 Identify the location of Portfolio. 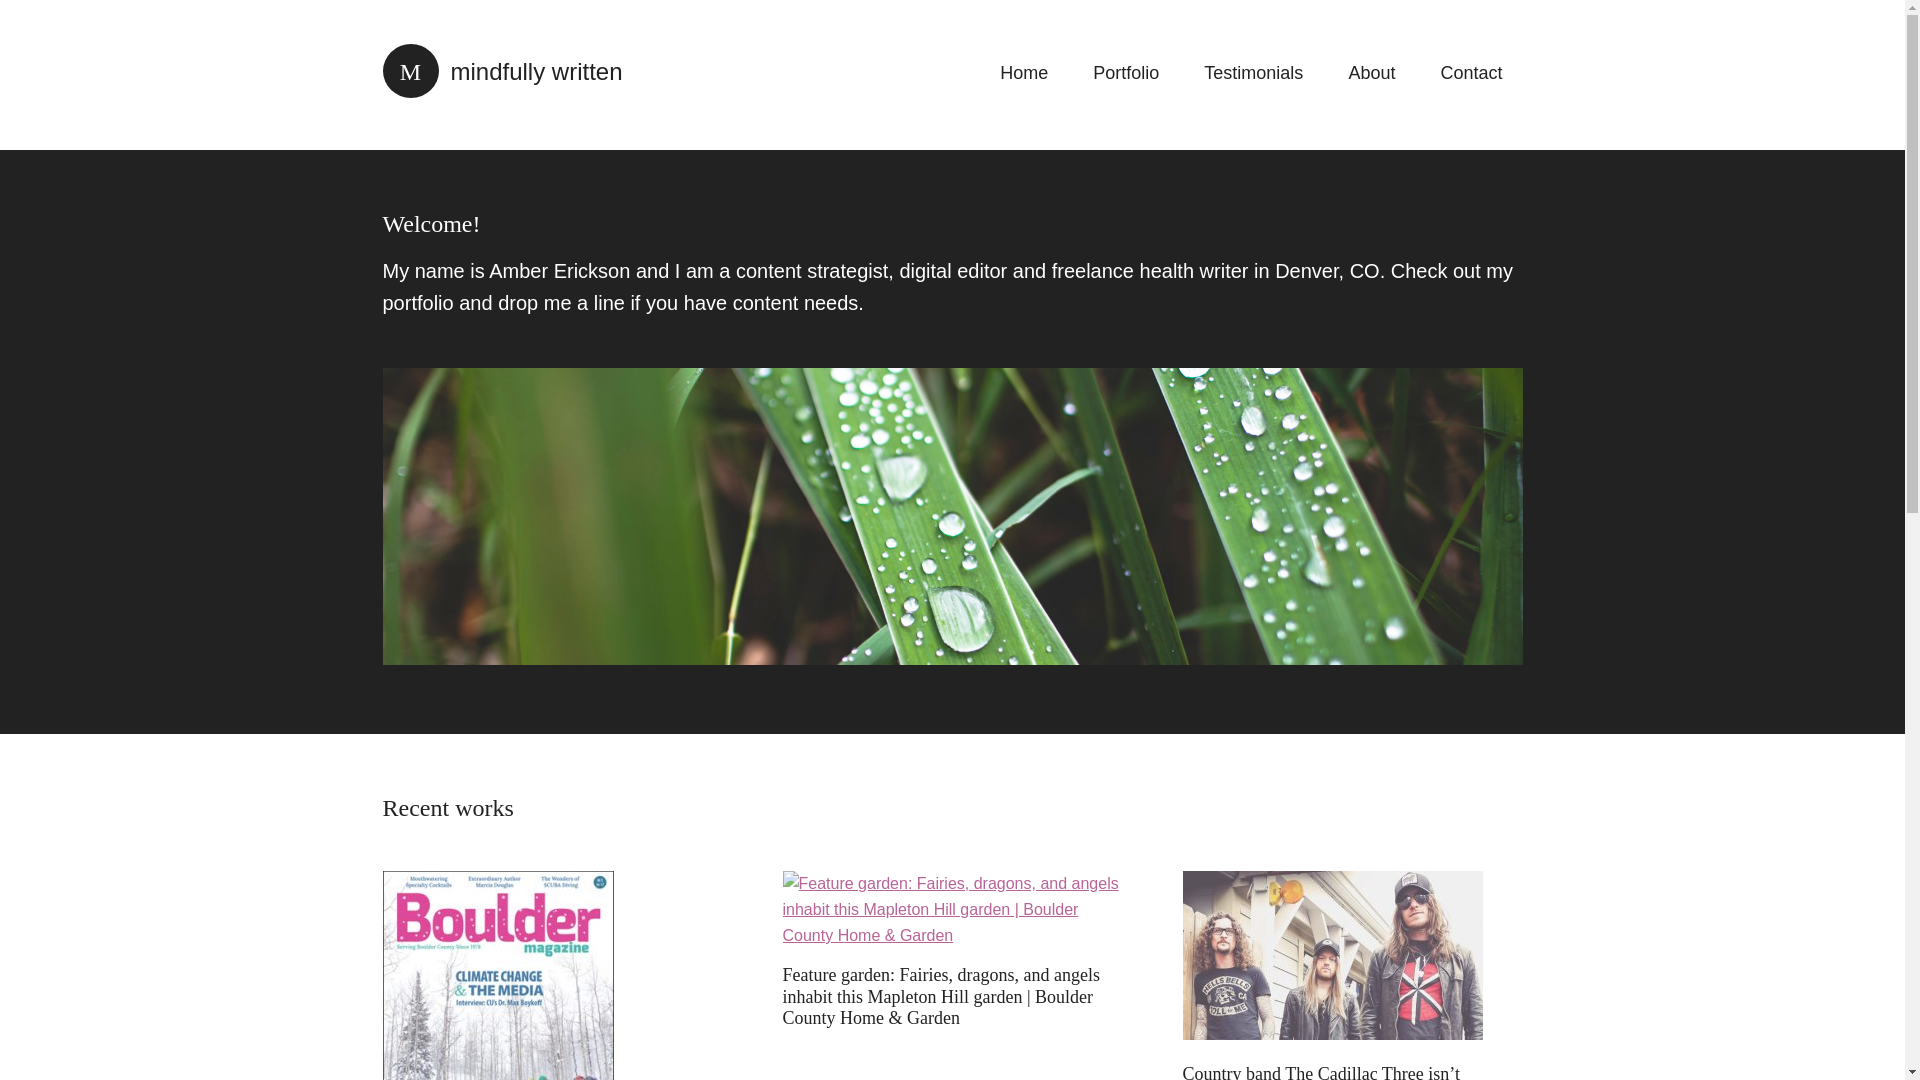
(1126, 72).